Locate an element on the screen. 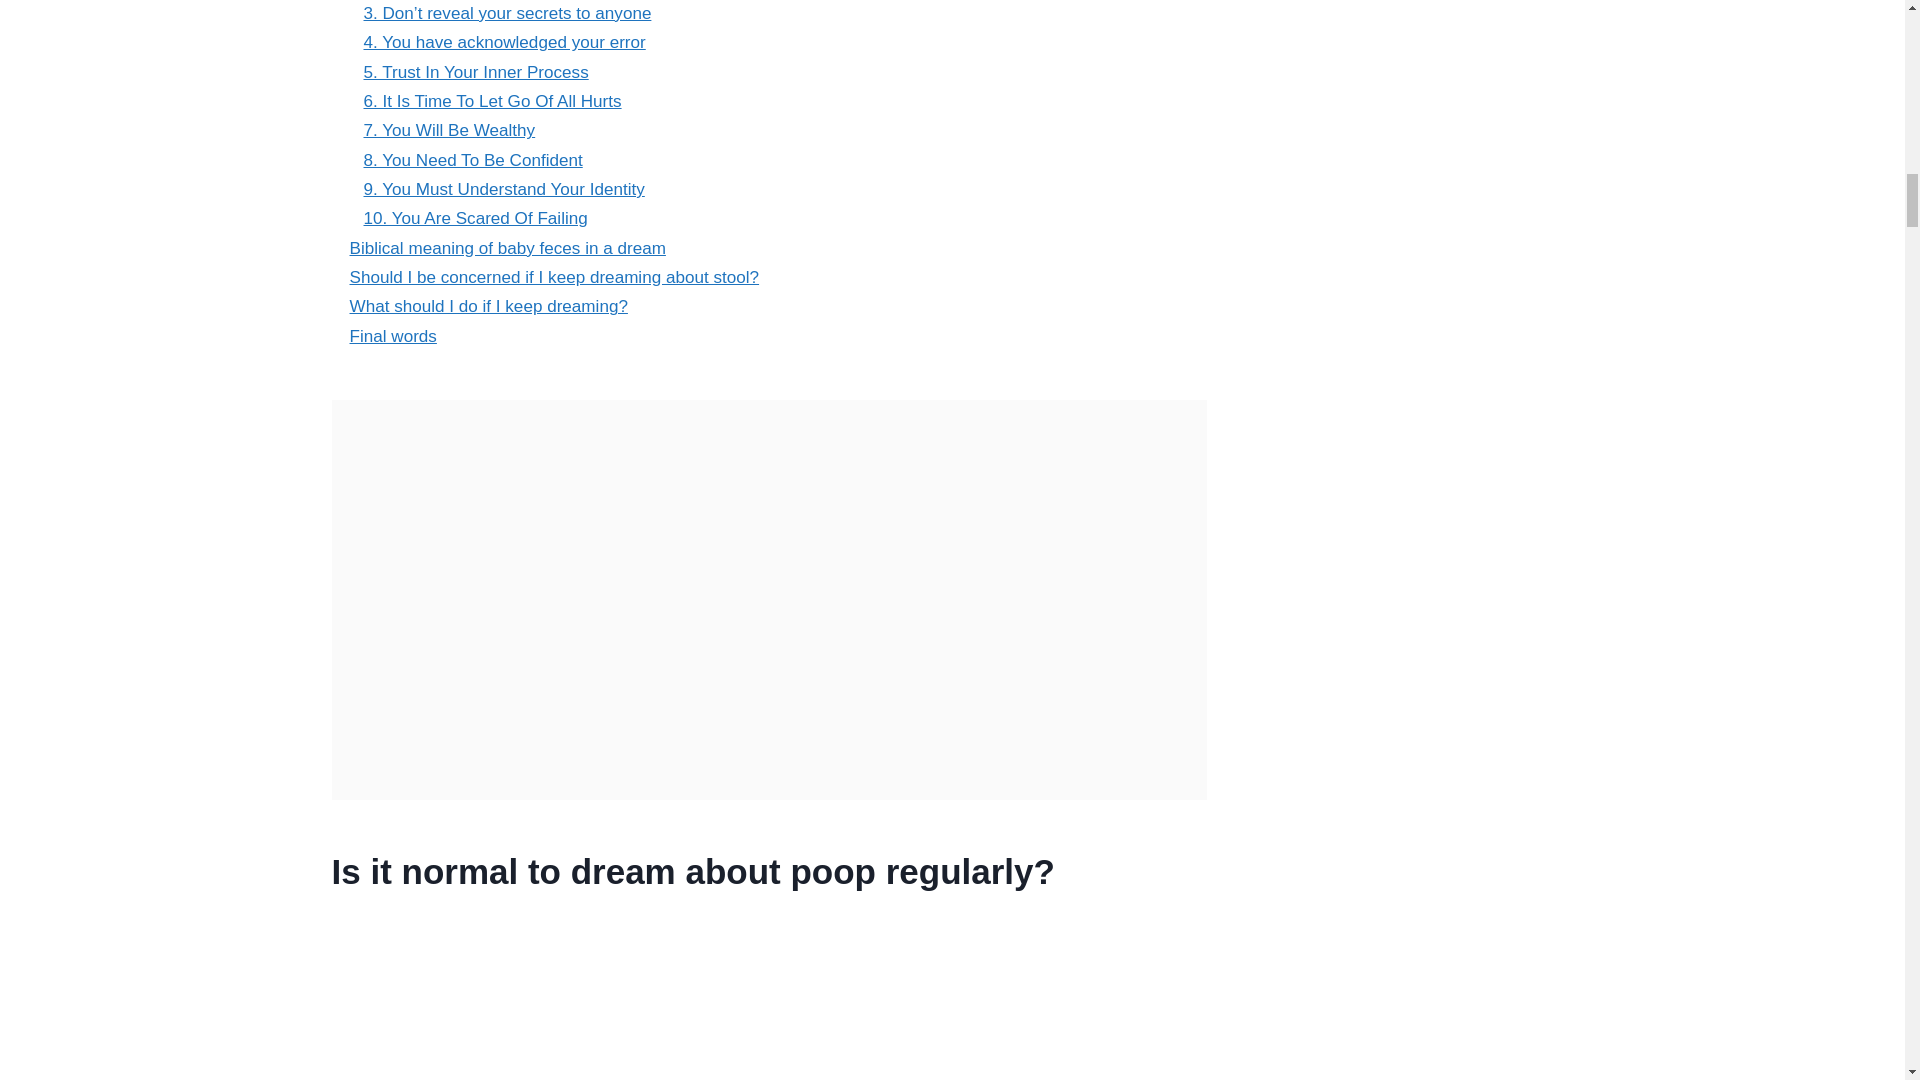 The image size is (1920, 1080). 4. You have acknowledged your error is located at coordinates (504, 42).